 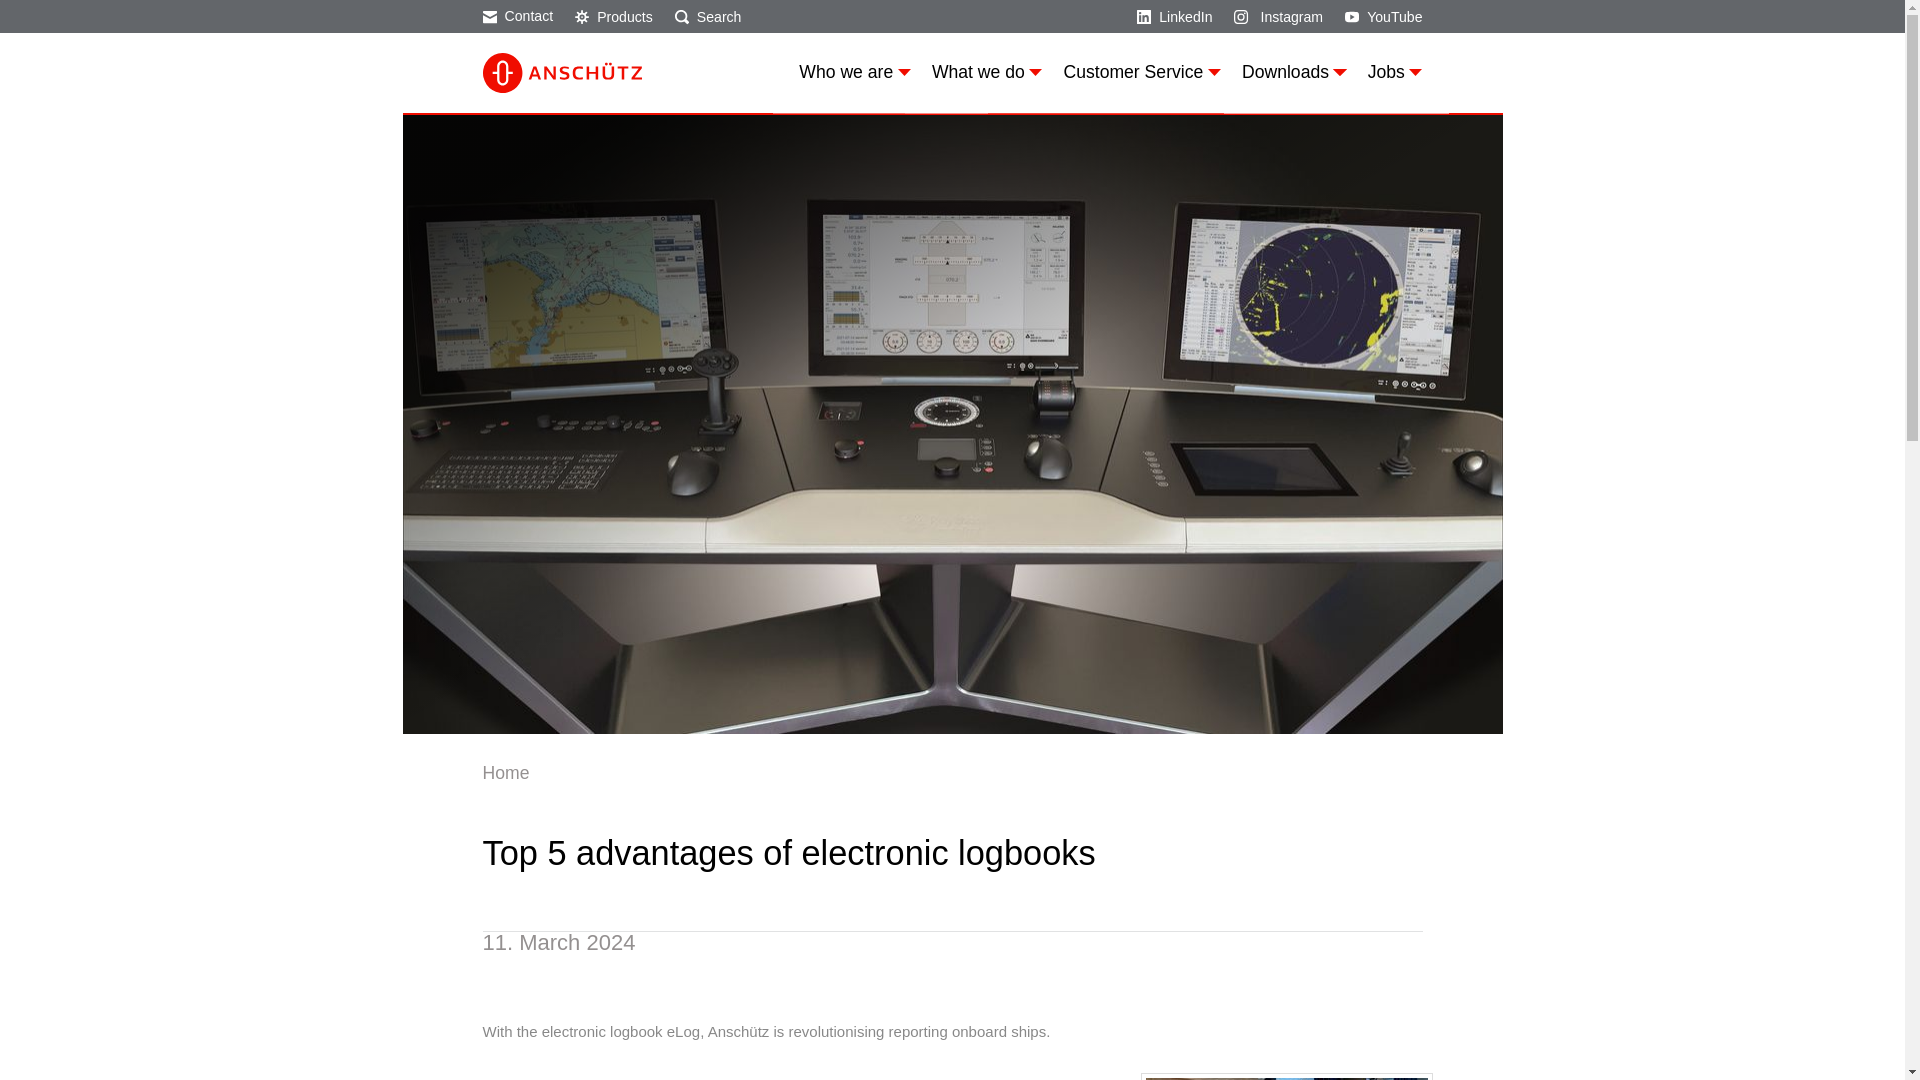 What do you see at coordinates (1174, 15) in the screenshot?
I see `LinkedIn` at bounding box center [1174, 15].